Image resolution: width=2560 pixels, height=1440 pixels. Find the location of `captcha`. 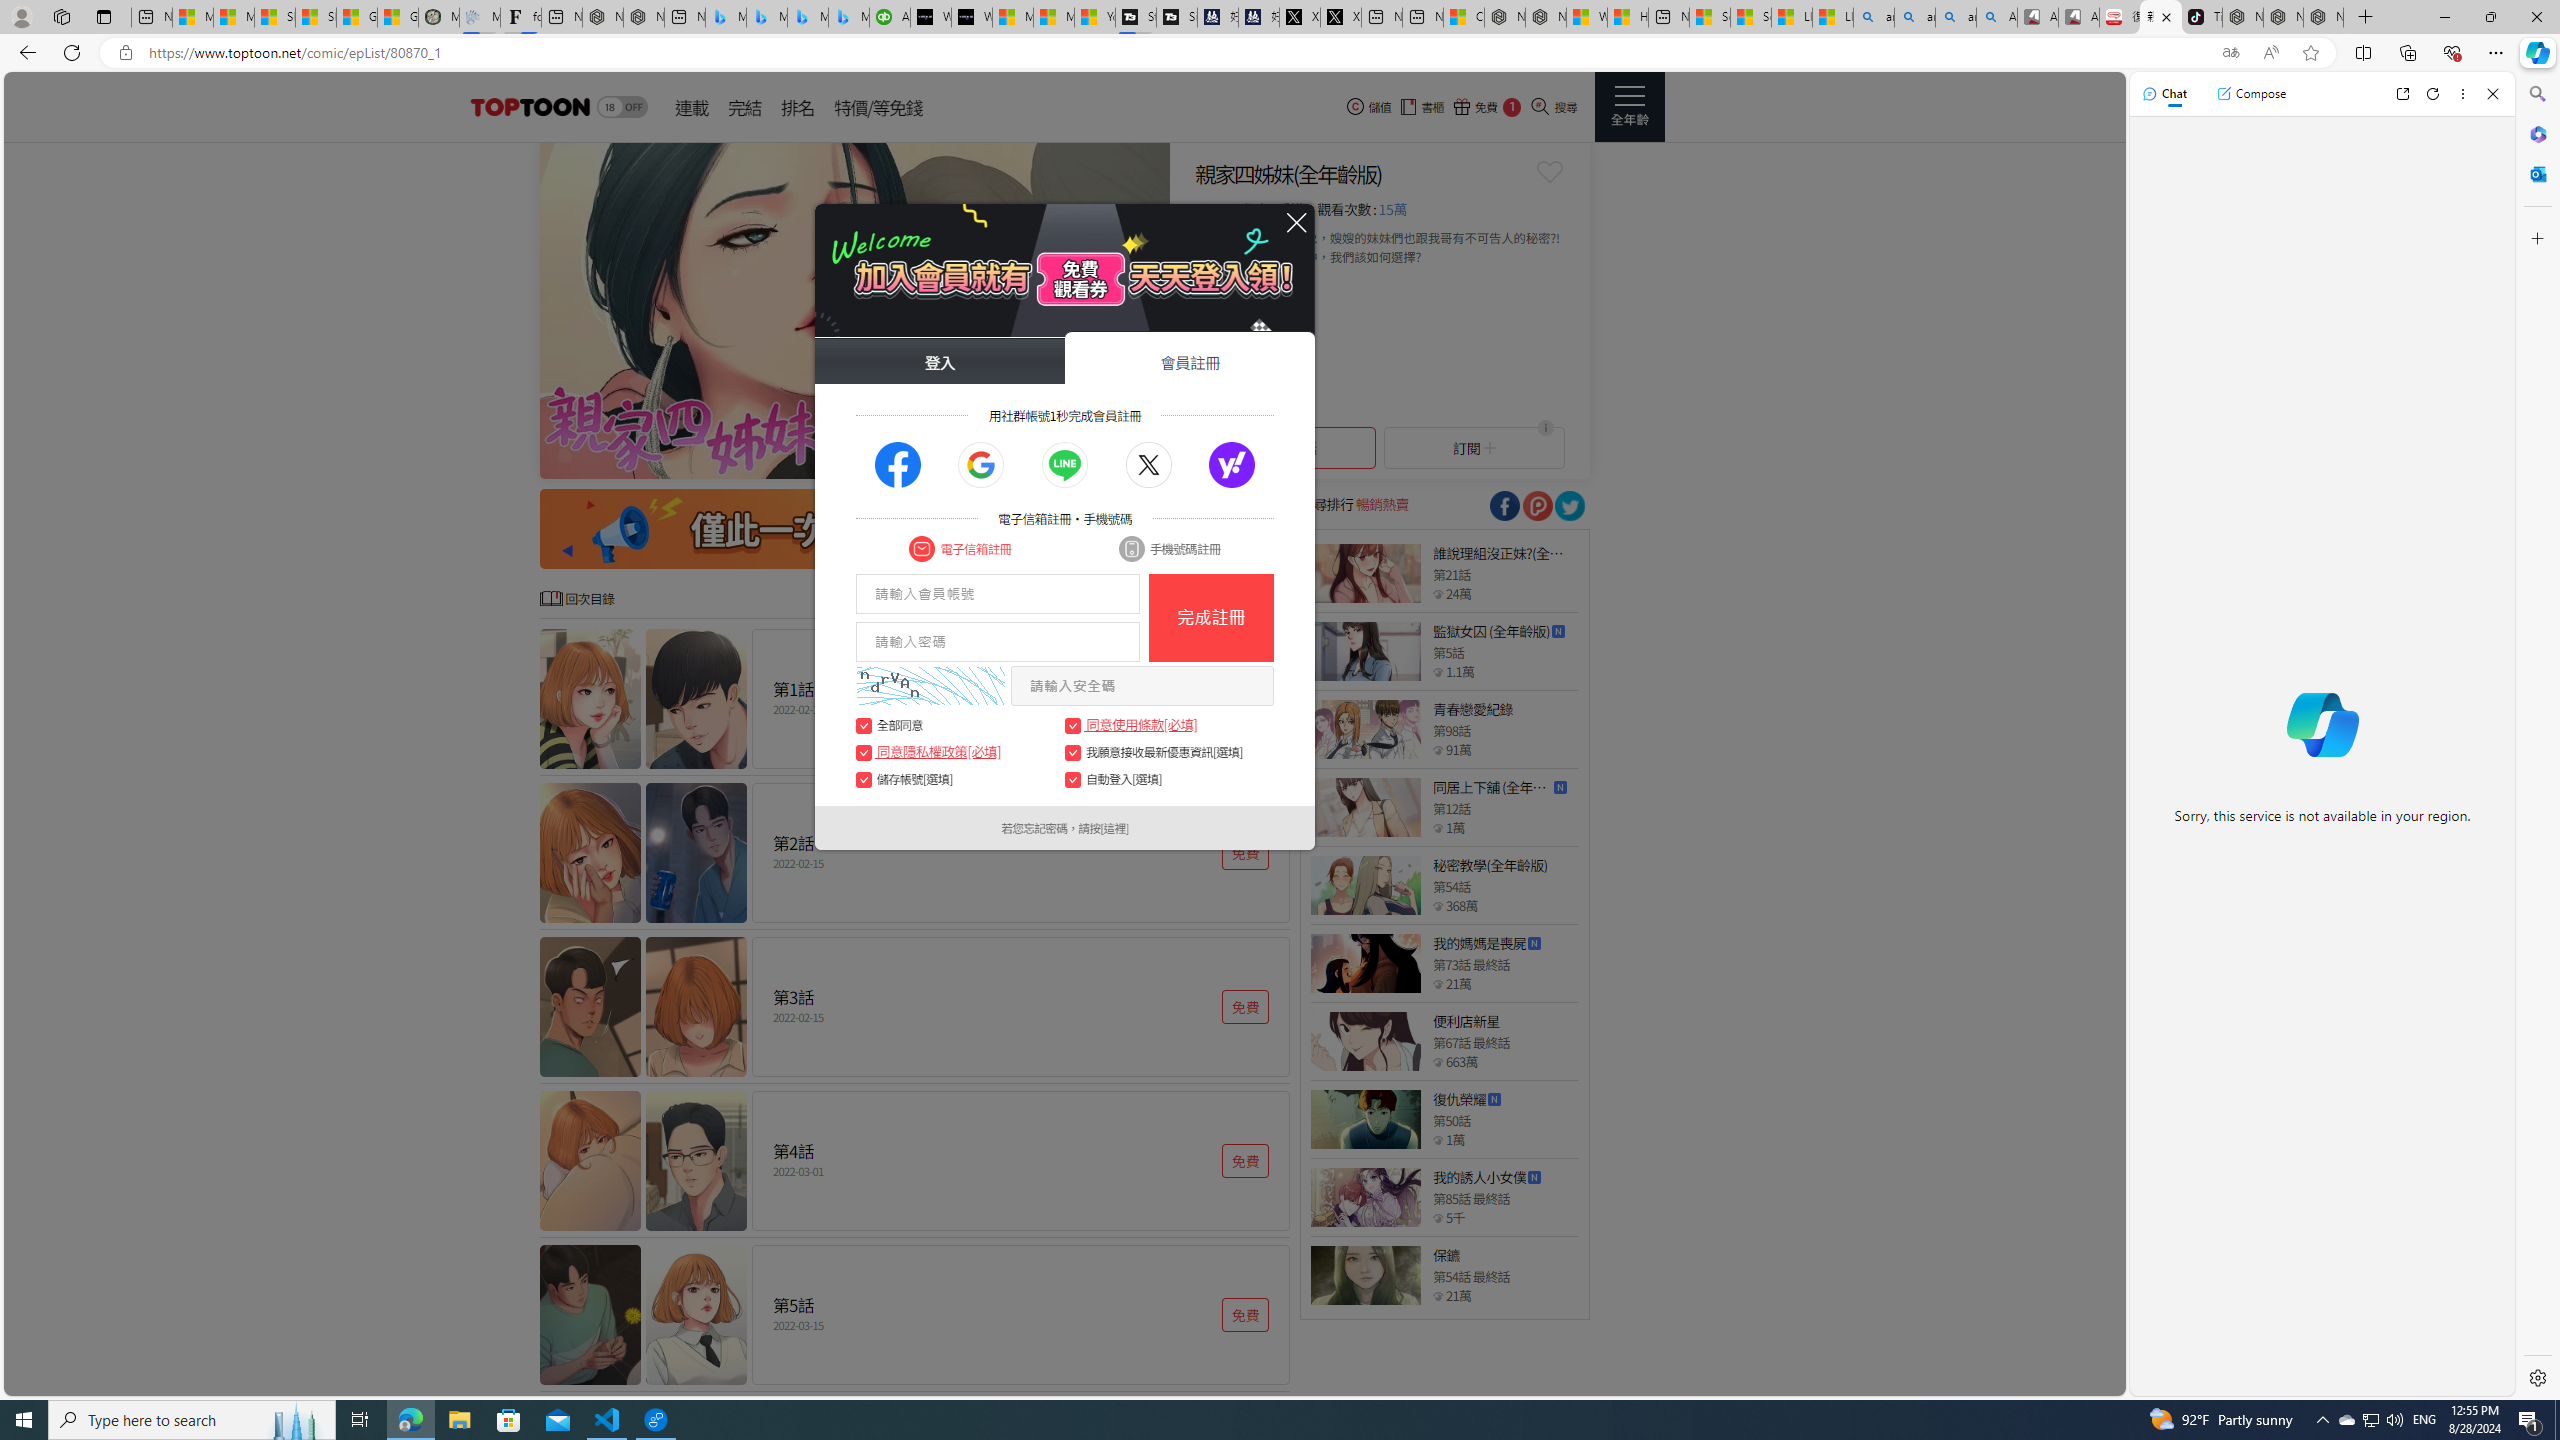

captcha is located at coordinates (930, 686).